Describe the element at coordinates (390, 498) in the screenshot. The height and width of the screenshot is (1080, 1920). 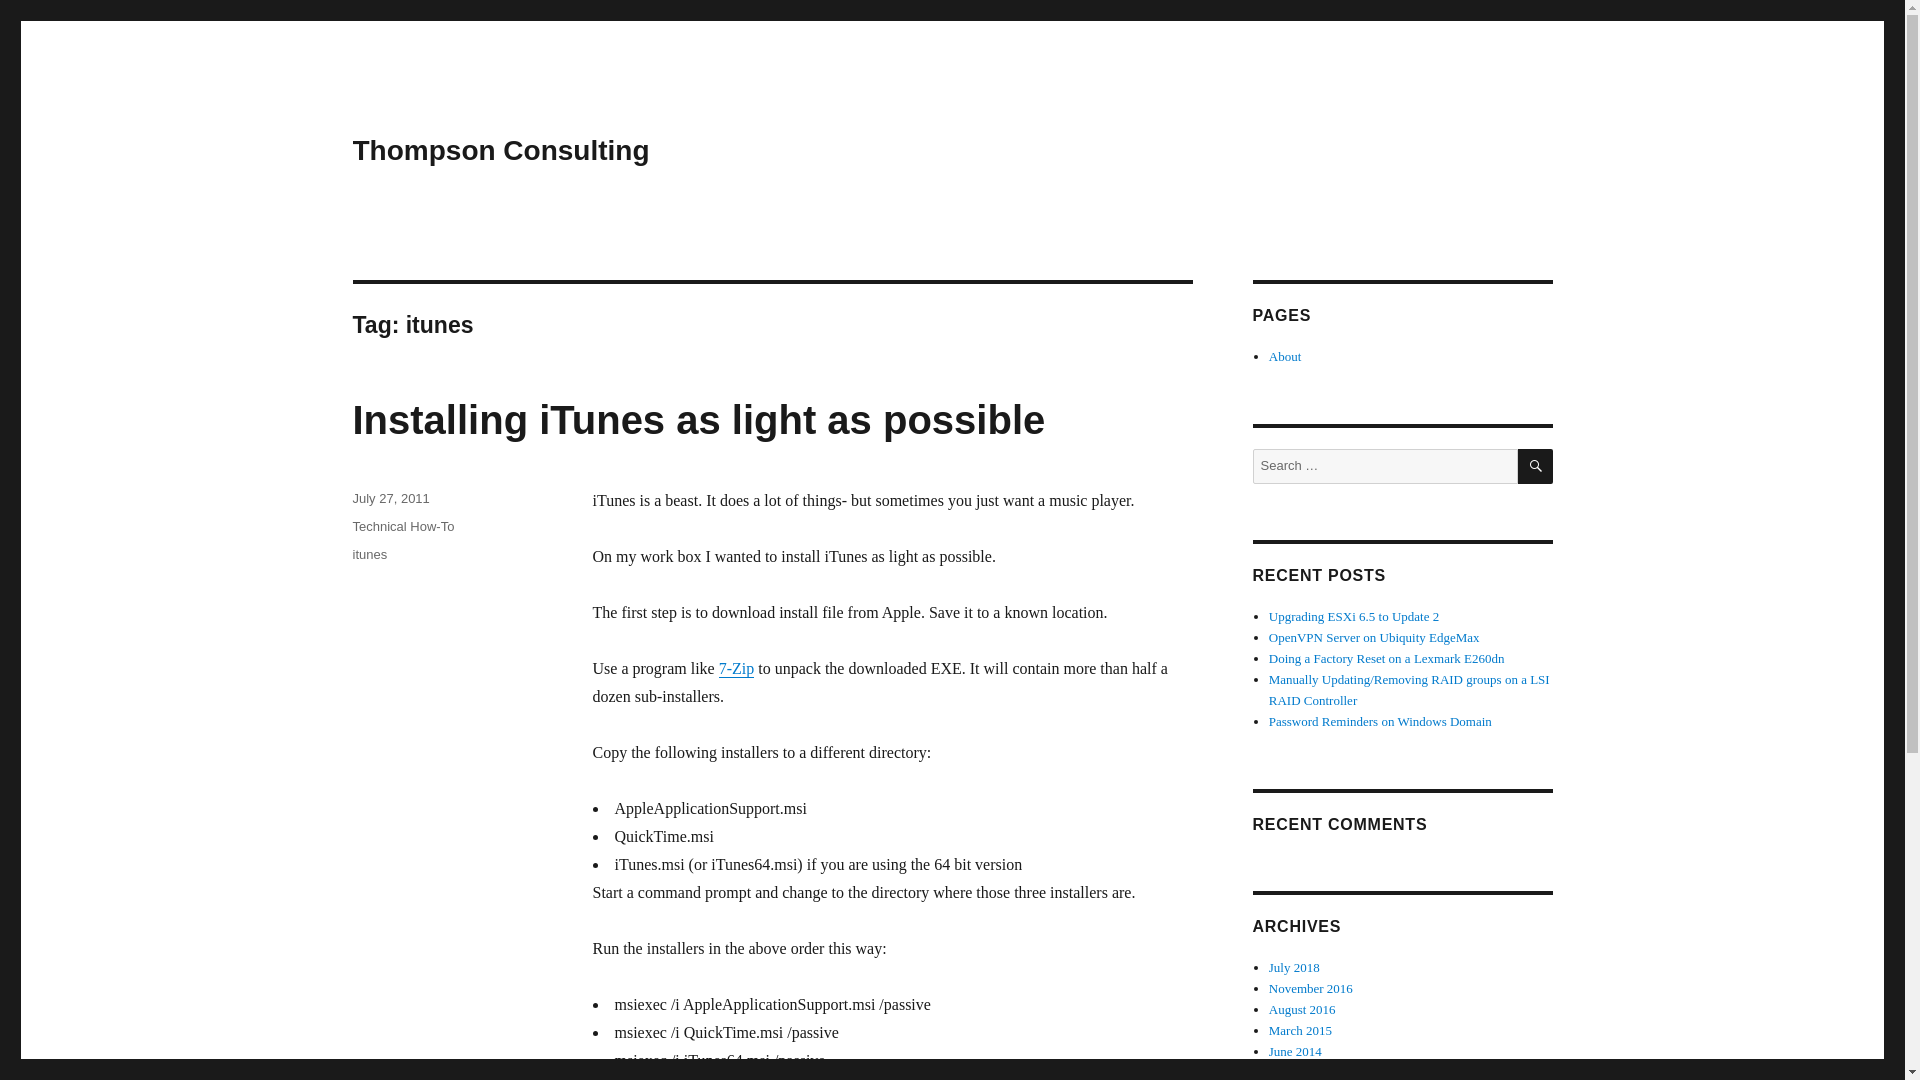
I see `July 27, 2011` at that location.